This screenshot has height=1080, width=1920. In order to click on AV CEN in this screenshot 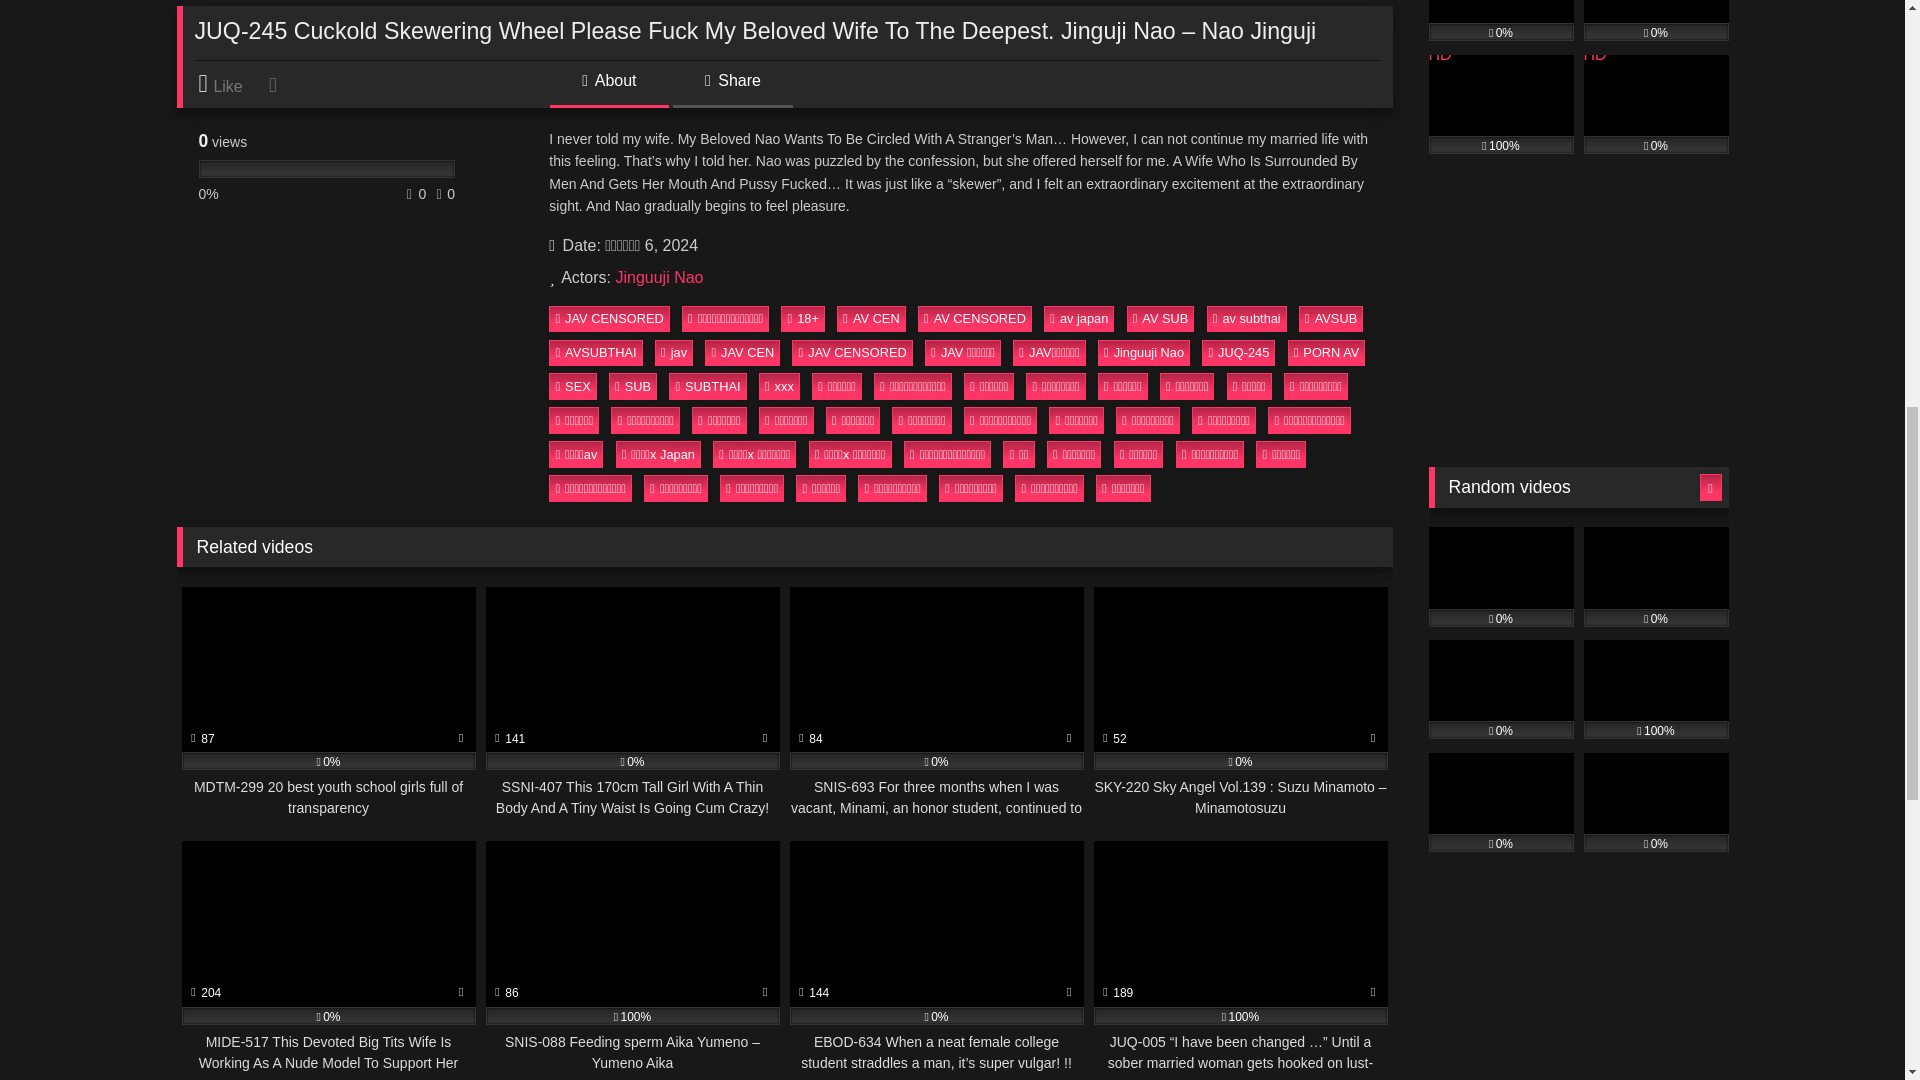, I will do `click(872, 318)`.